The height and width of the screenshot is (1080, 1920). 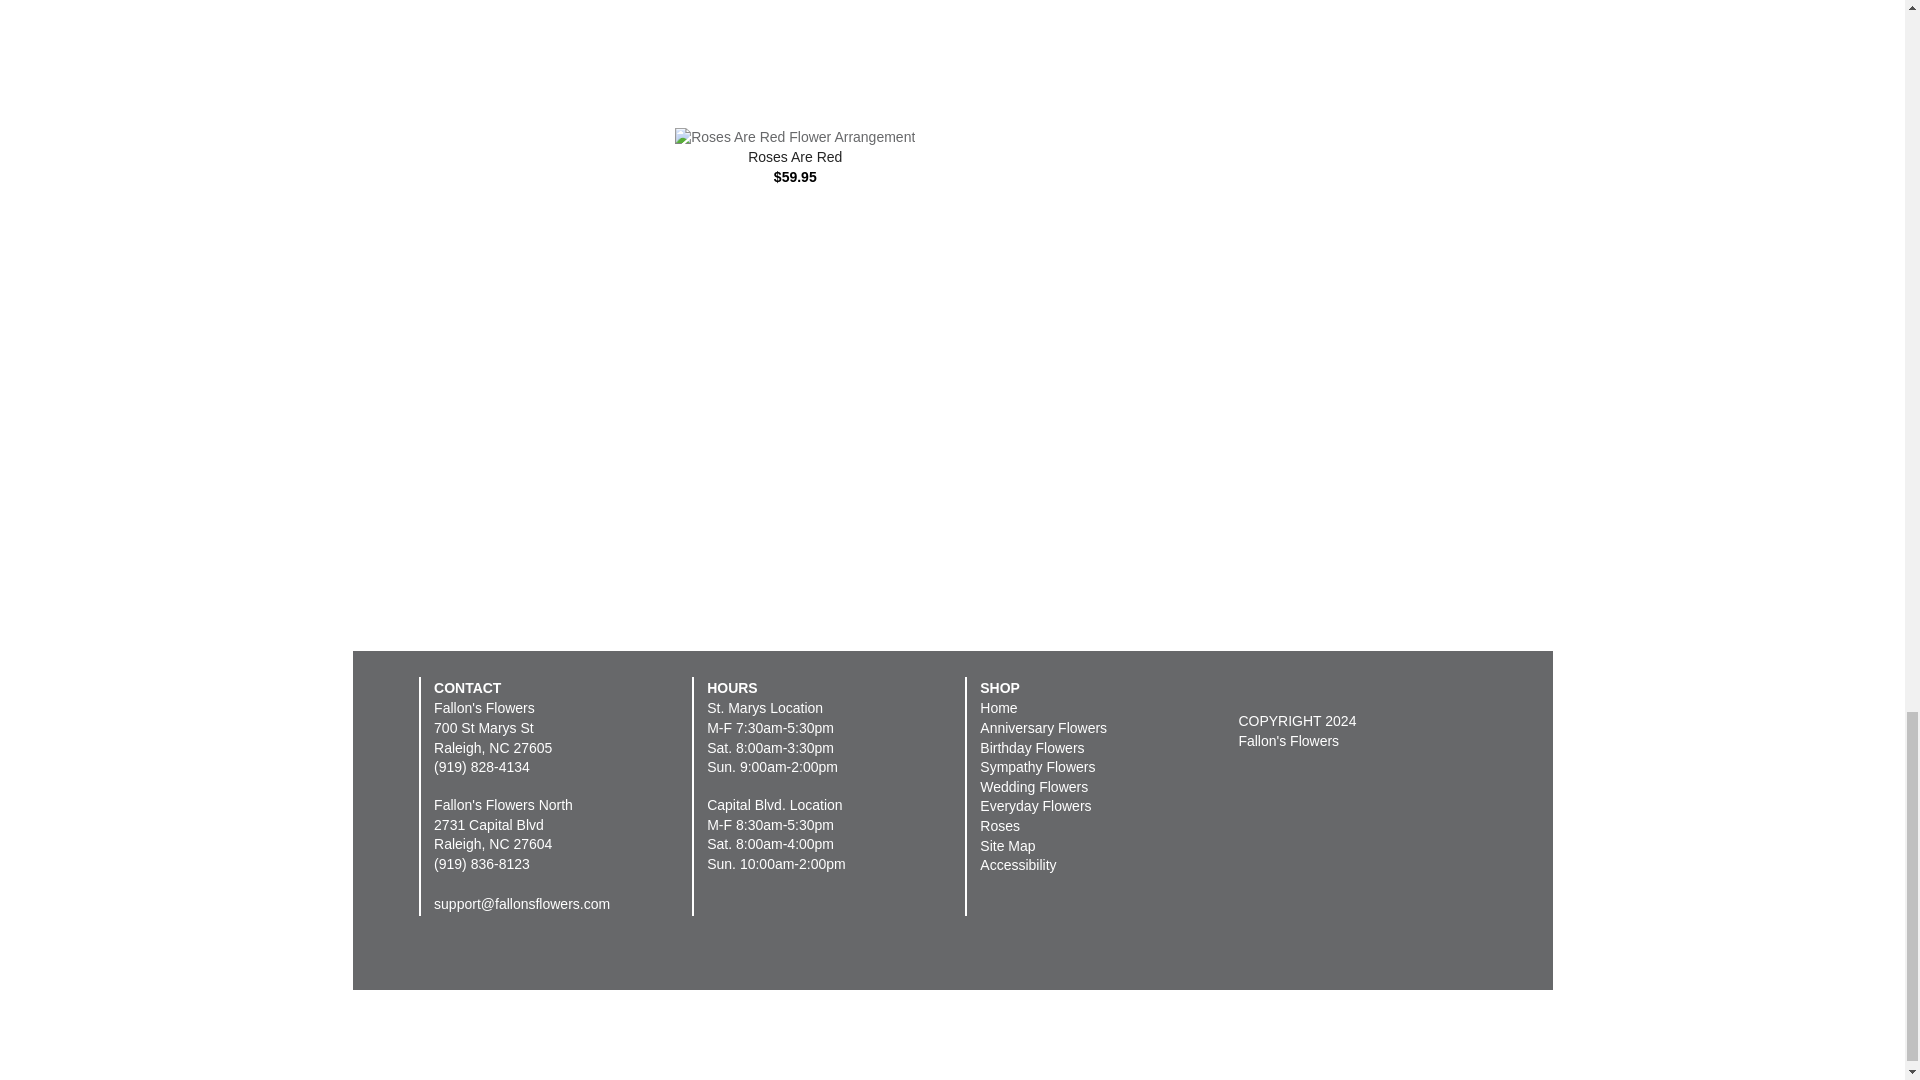 I want to click on Everyday Flowers, so click(x=1034, y=806).